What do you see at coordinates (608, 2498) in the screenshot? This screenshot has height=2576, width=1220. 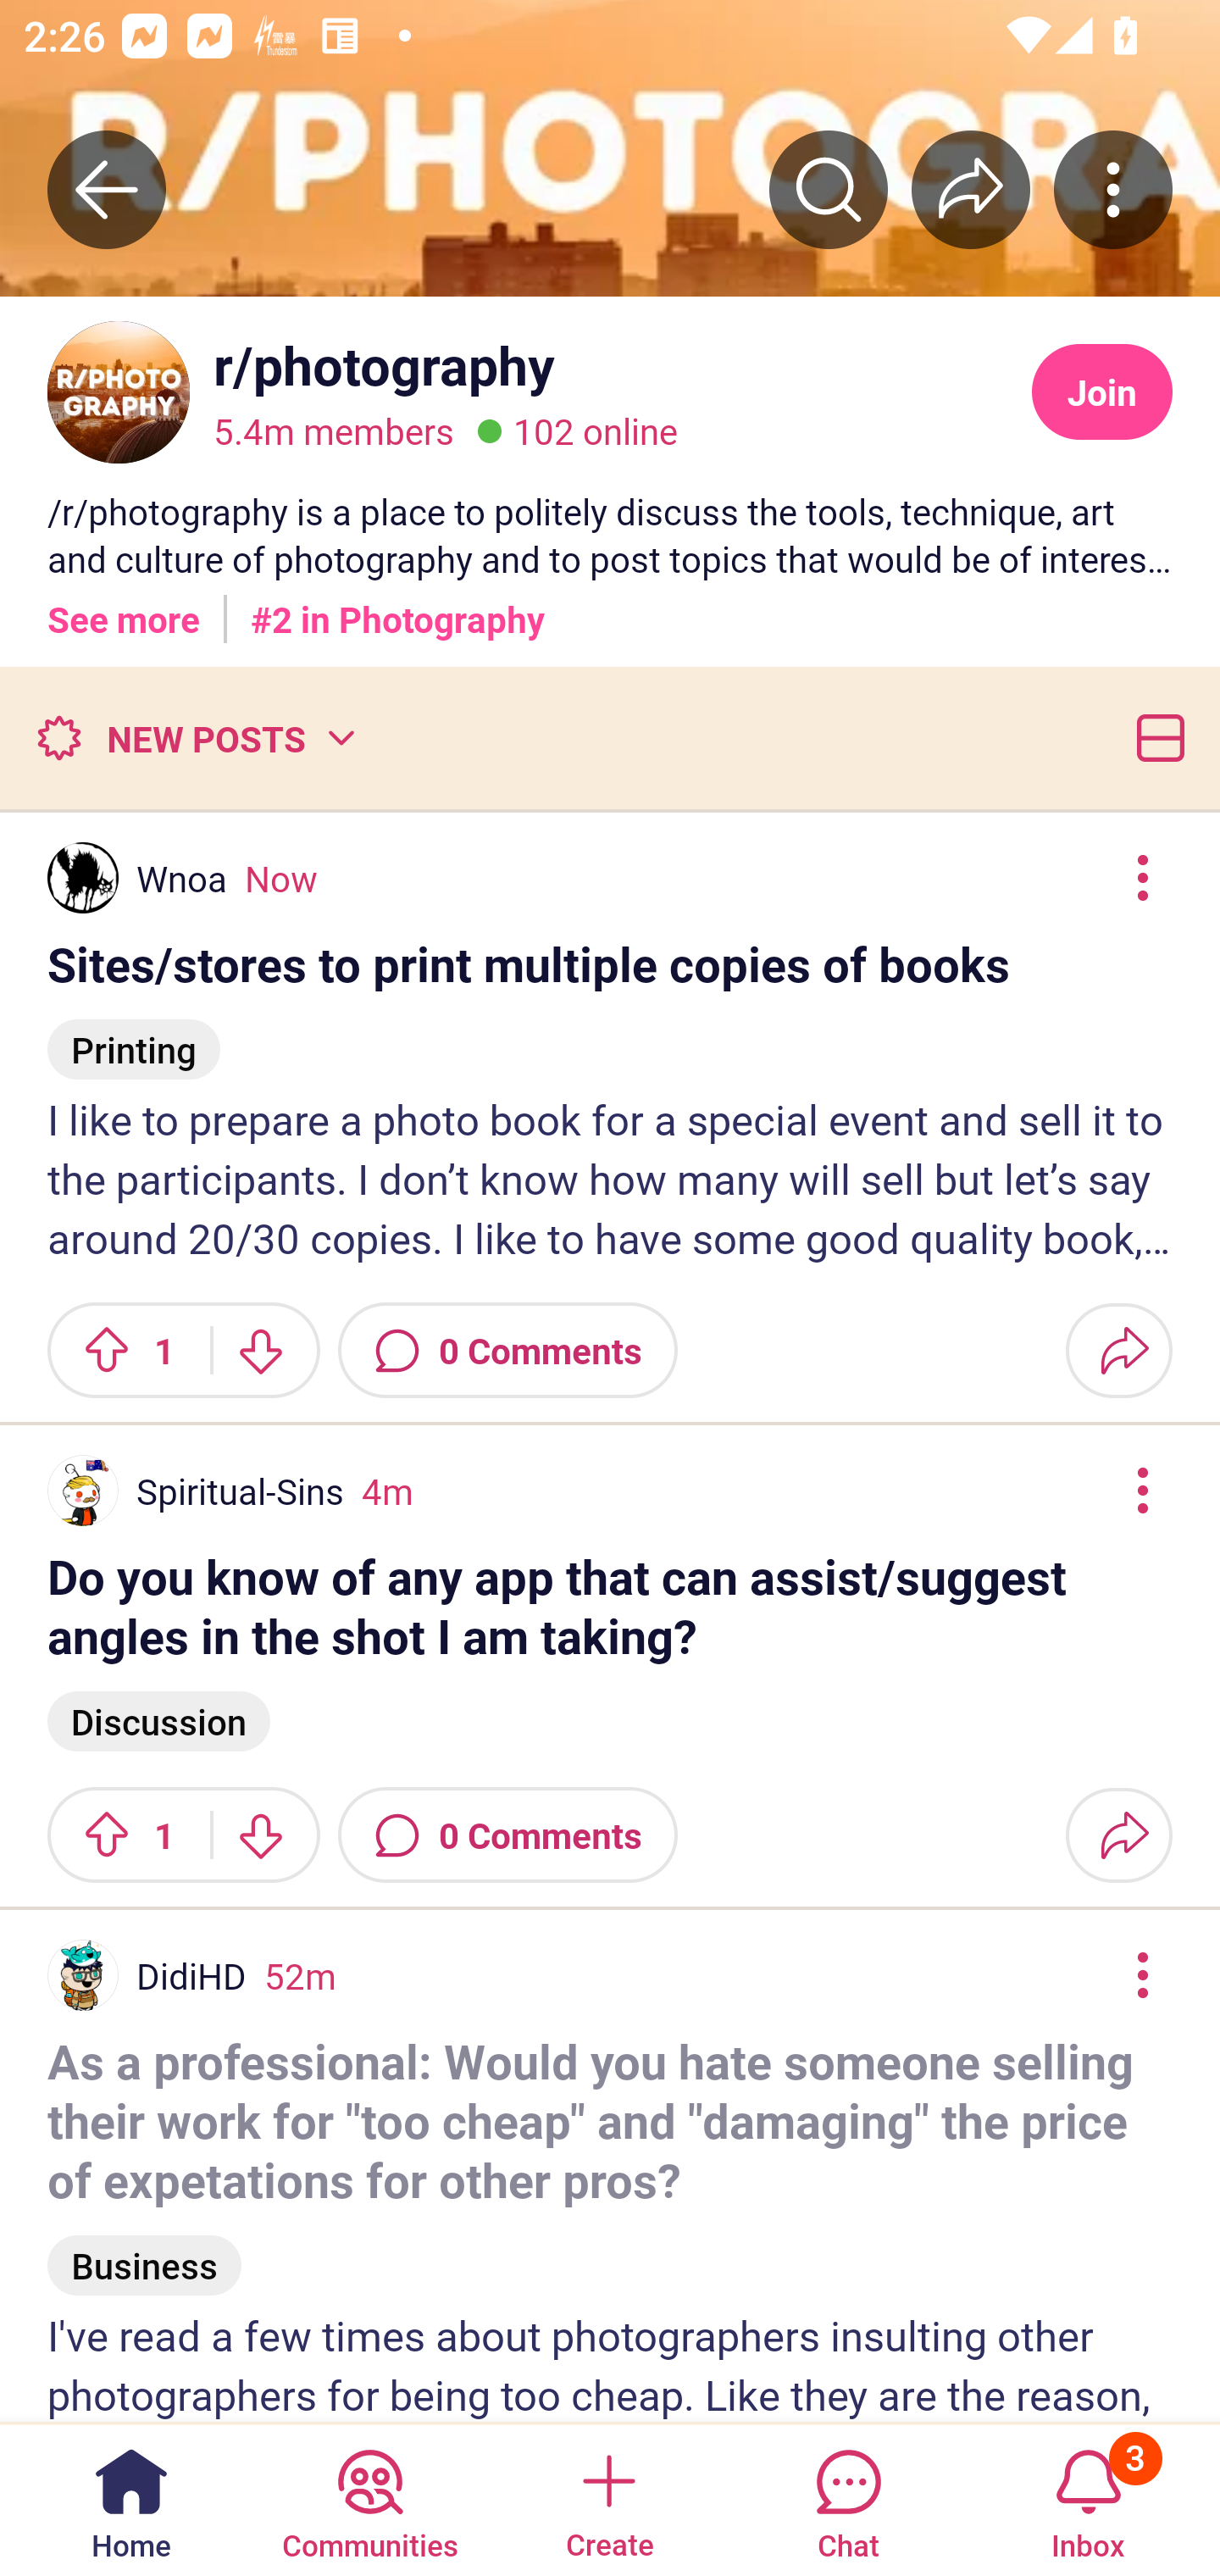 I see `Create a post Create` at bounding box center [608, 2498].